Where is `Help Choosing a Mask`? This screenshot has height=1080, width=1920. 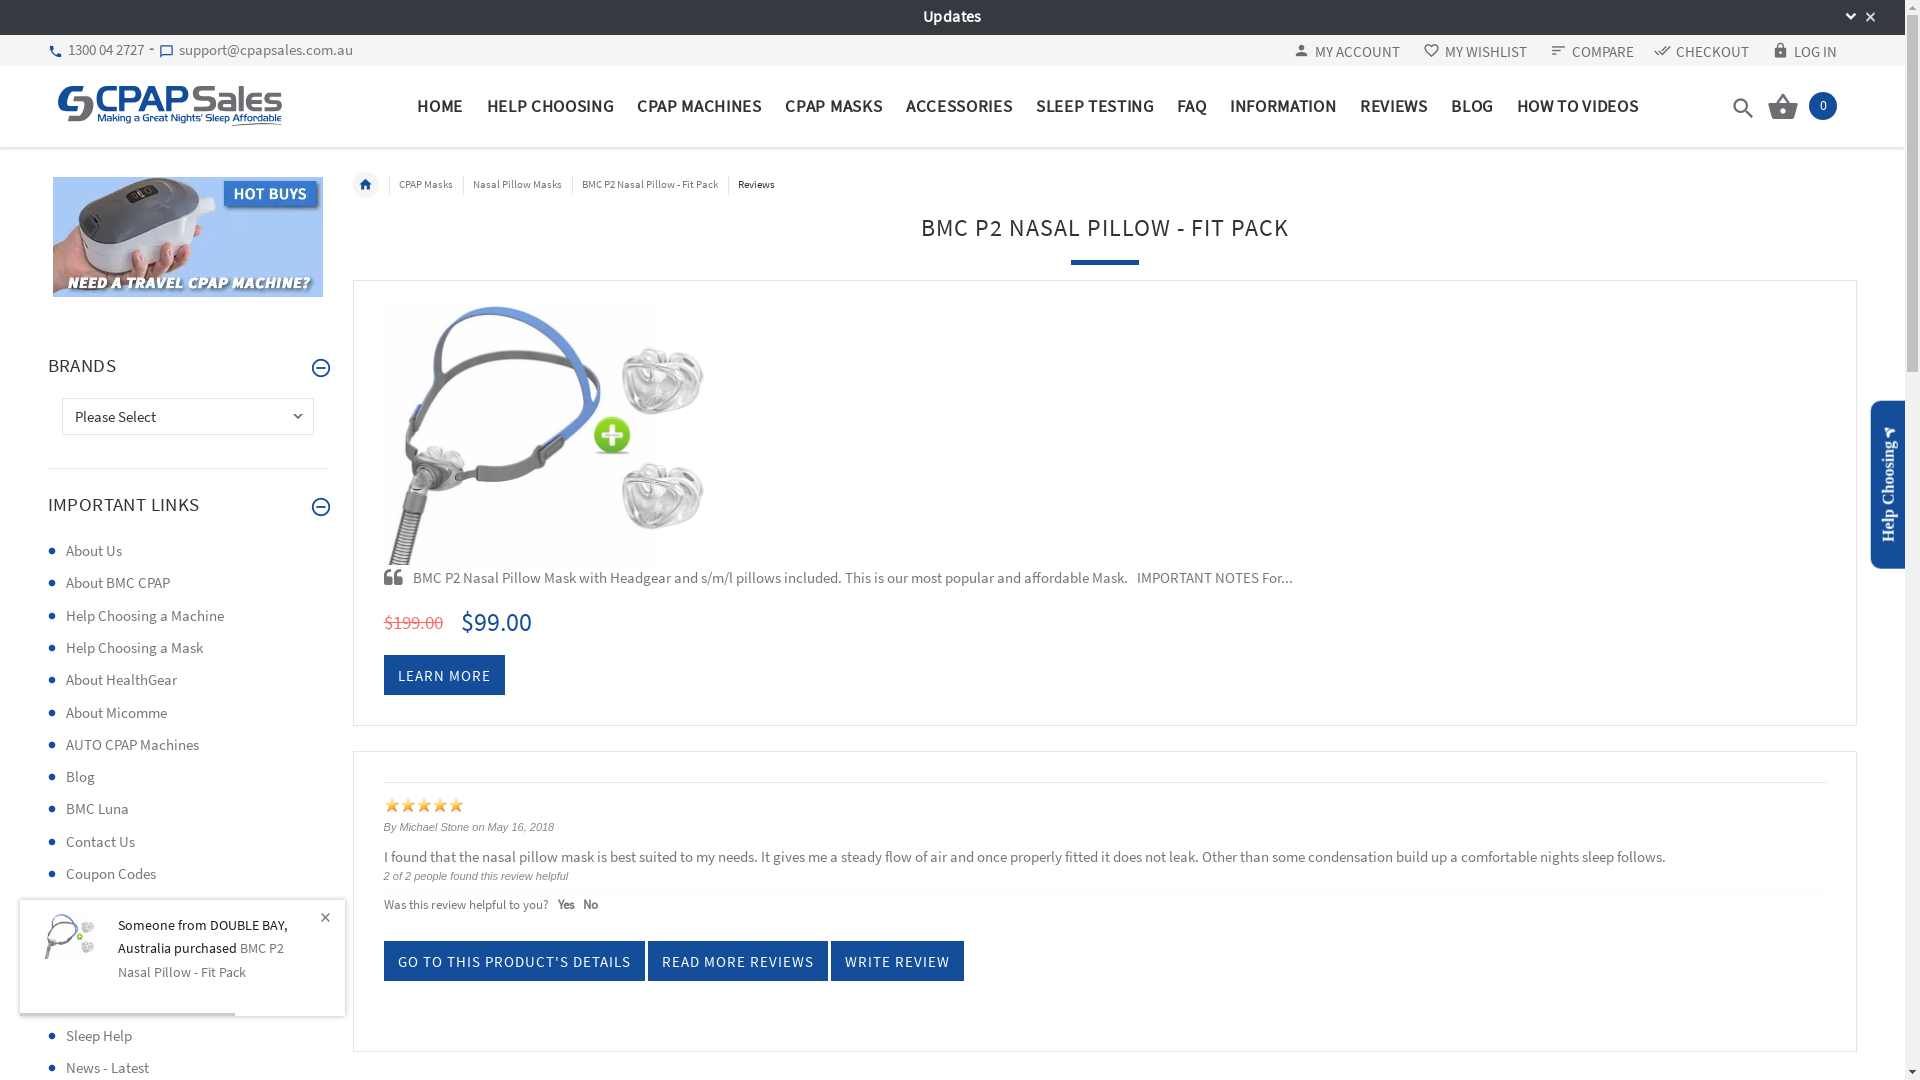 Help Choosing a Mask is located at coordinates (134, 648).